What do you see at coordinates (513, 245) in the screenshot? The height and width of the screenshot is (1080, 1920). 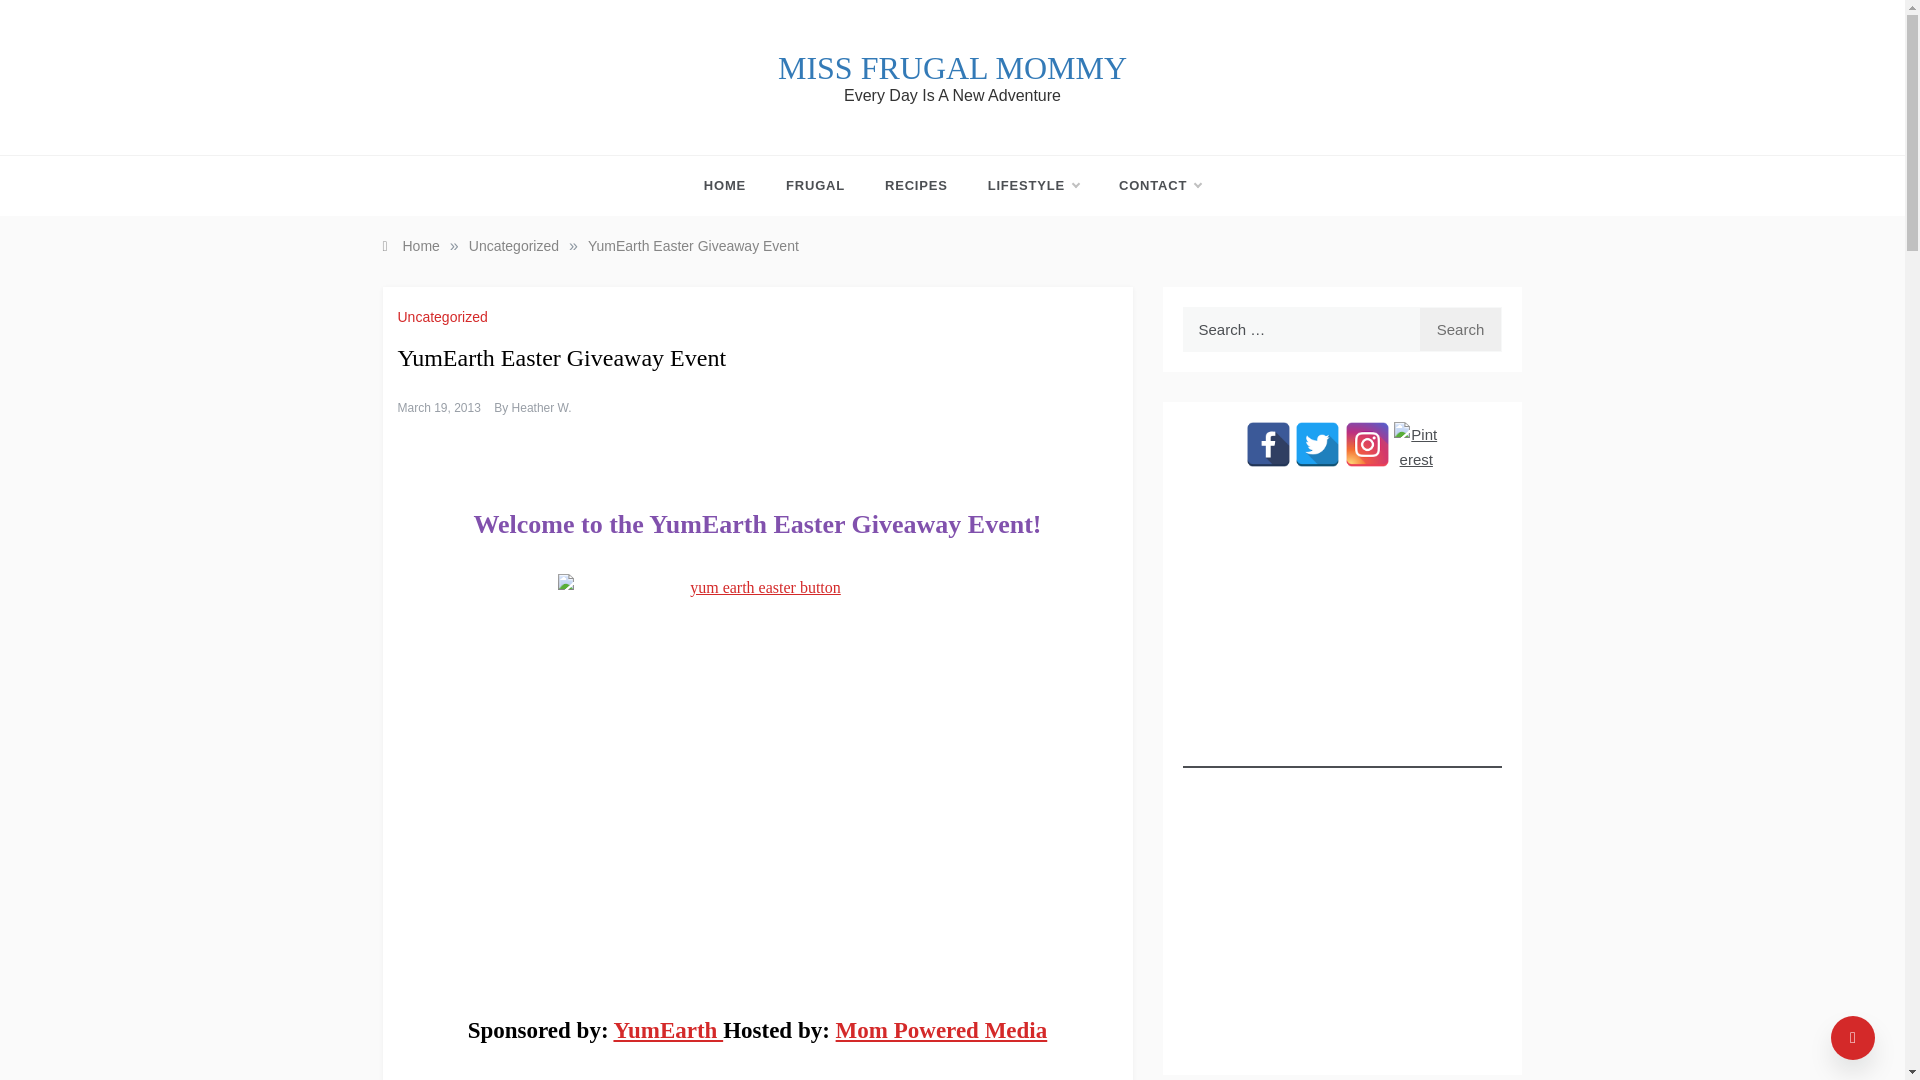 I see `Uncategorized` at bounding box center [513, 245].